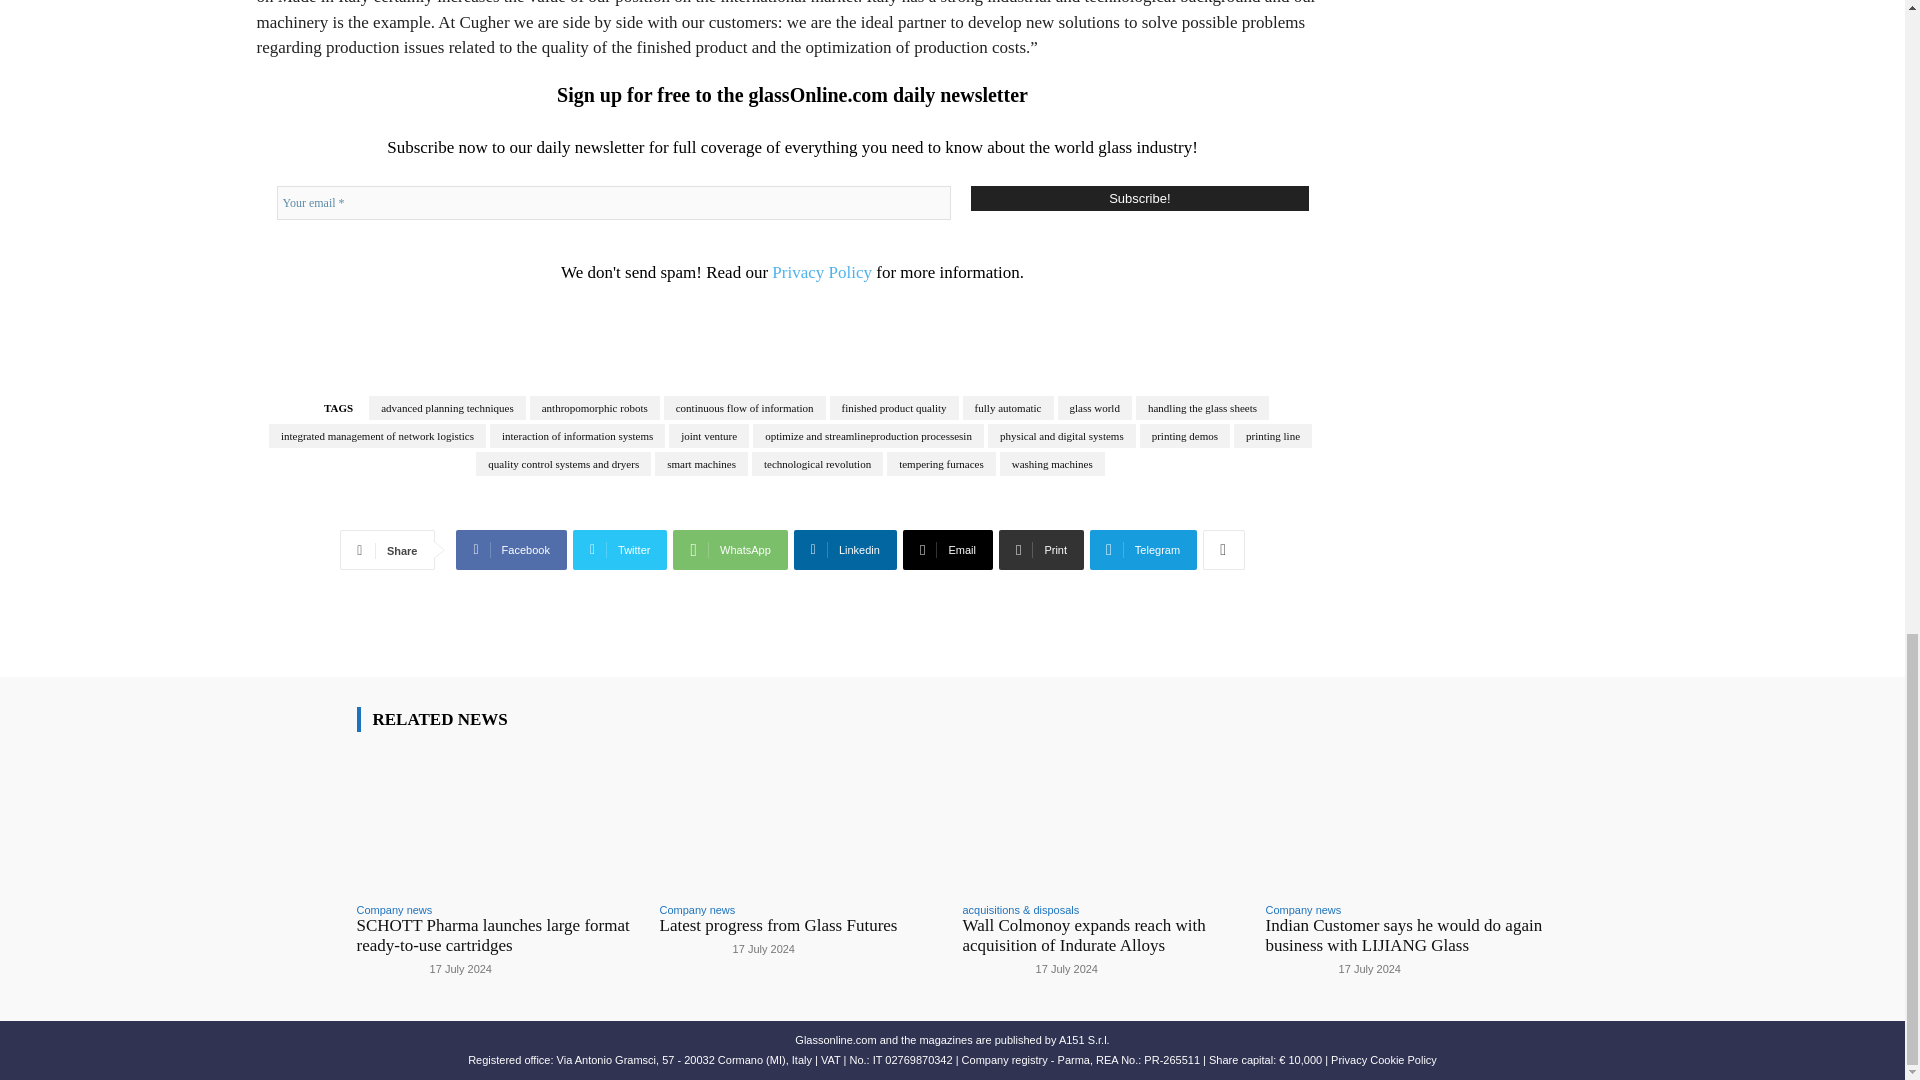 This screenshot has height=1080, width=1920. I want to click on Print, so click(1041, 550).